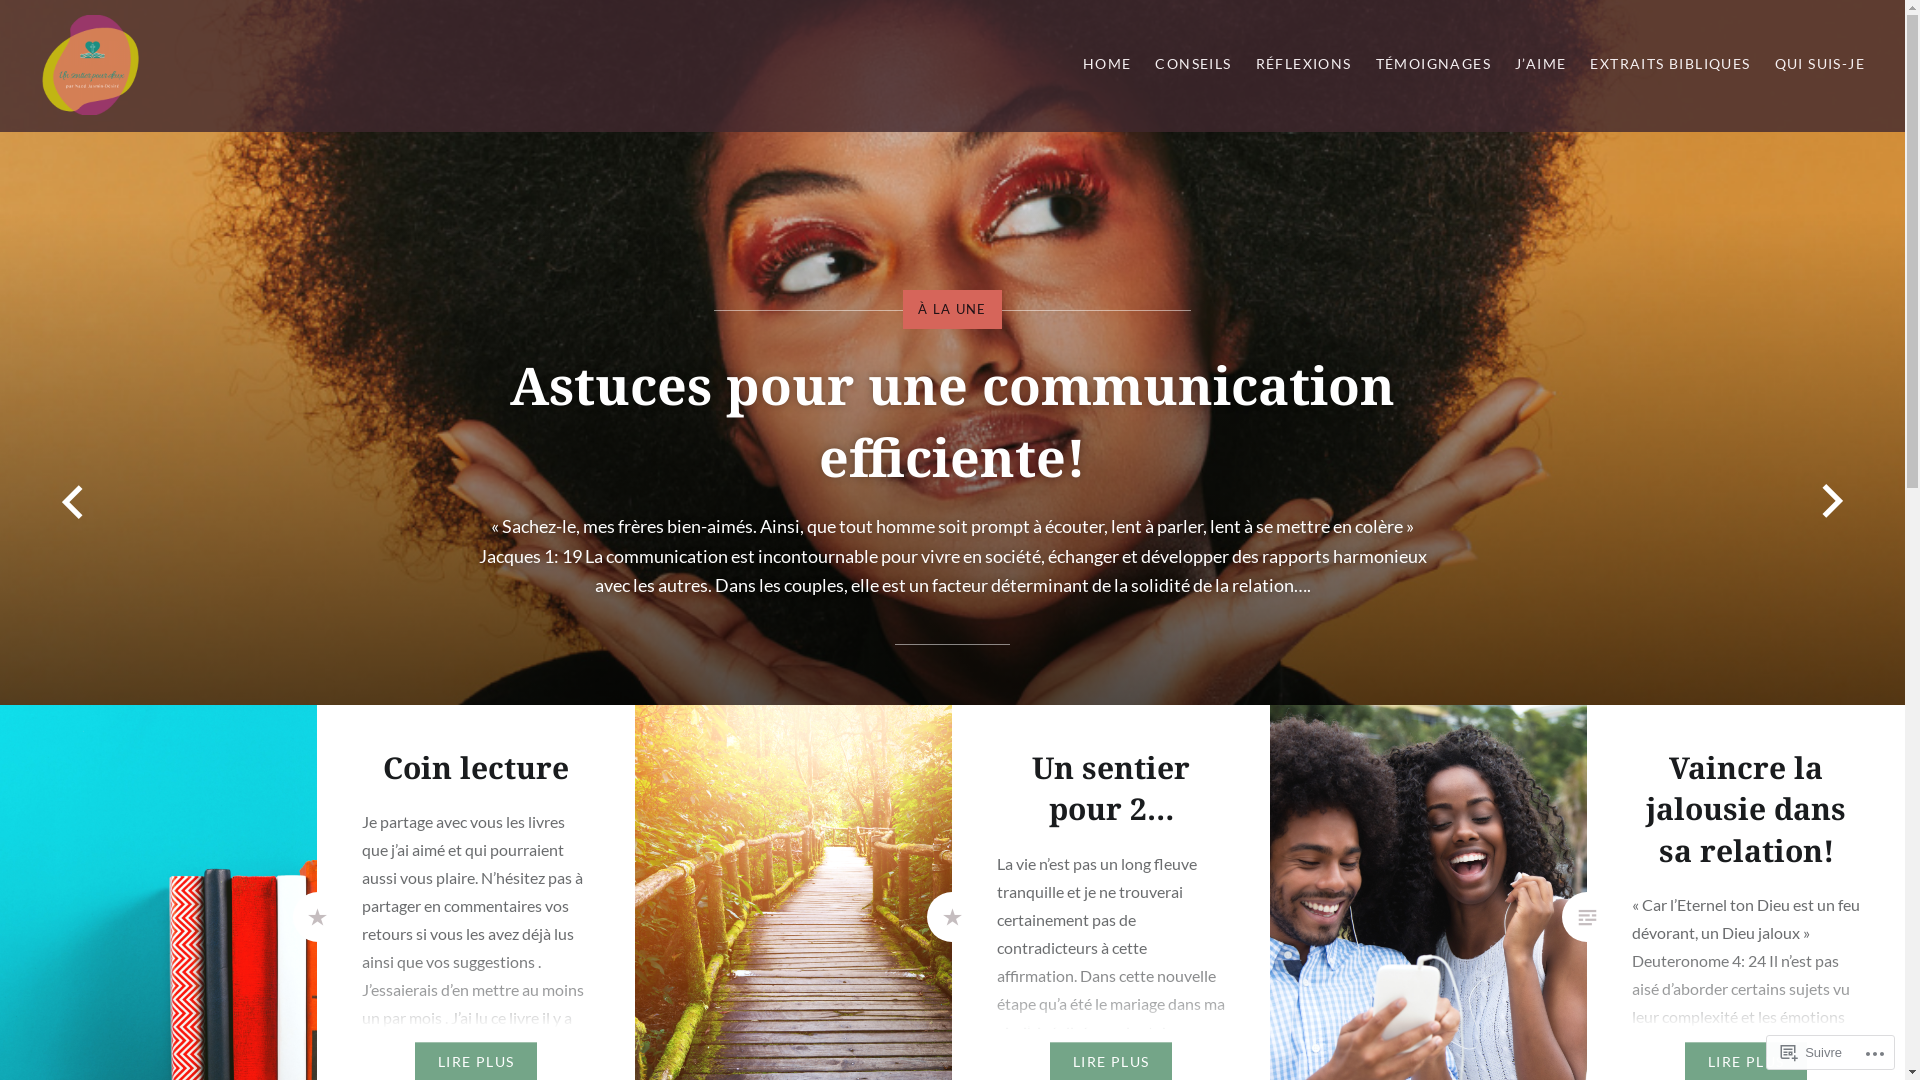 The image size is (1920, 1080). I want to click on CONSEILS, so click(1193, 64).